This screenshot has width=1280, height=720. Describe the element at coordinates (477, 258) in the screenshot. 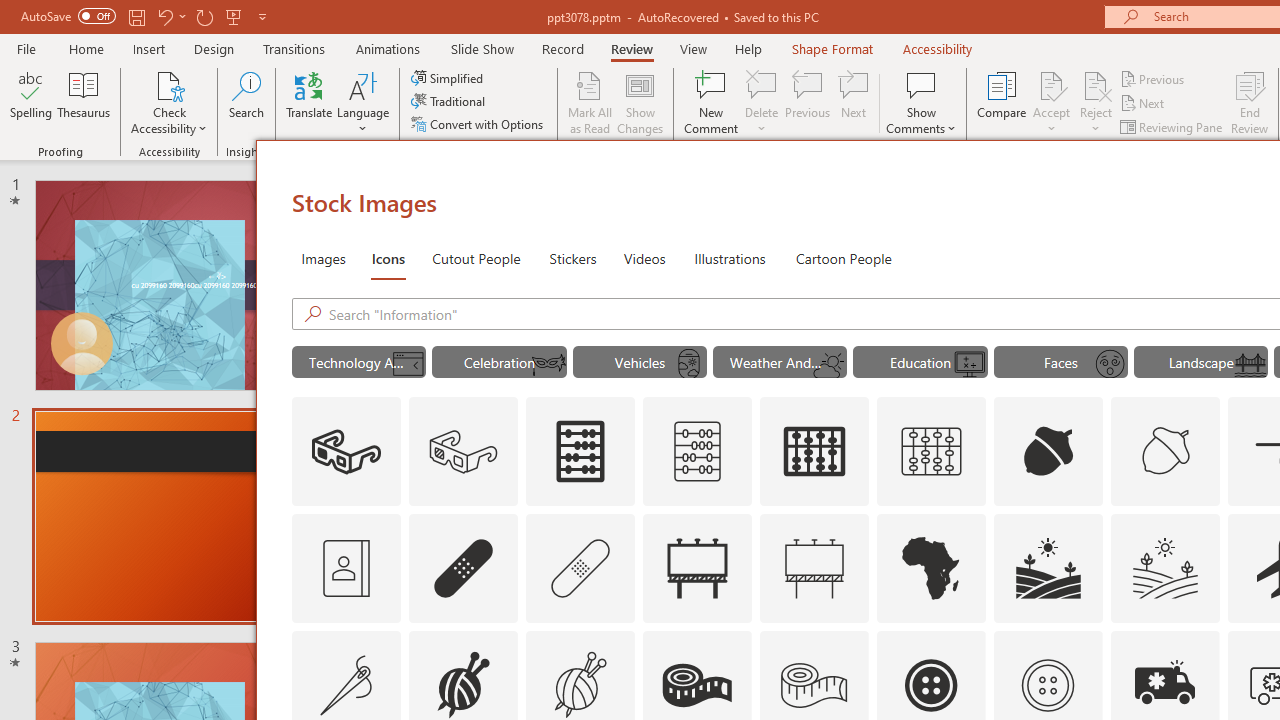

I see `Cutout People` at that location.